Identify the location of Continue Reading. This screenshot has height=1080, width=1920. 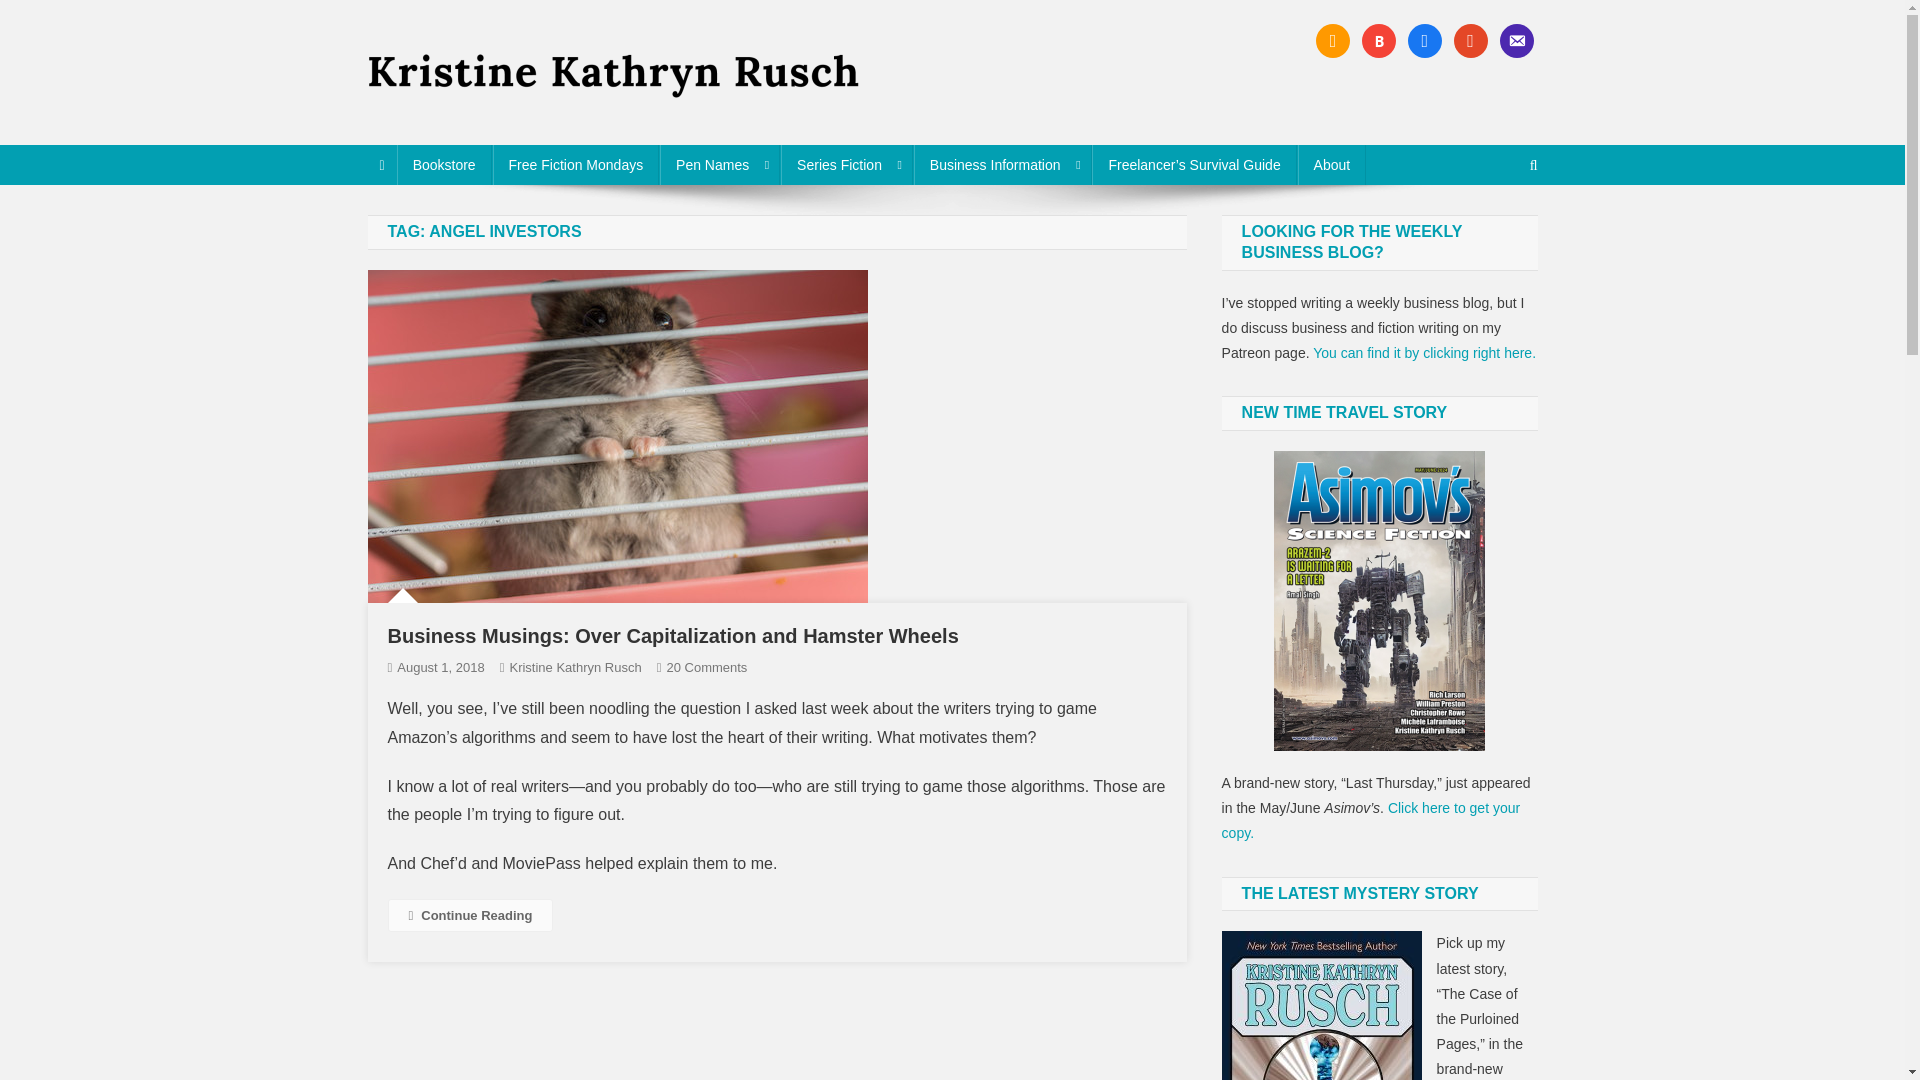
(470, 915).